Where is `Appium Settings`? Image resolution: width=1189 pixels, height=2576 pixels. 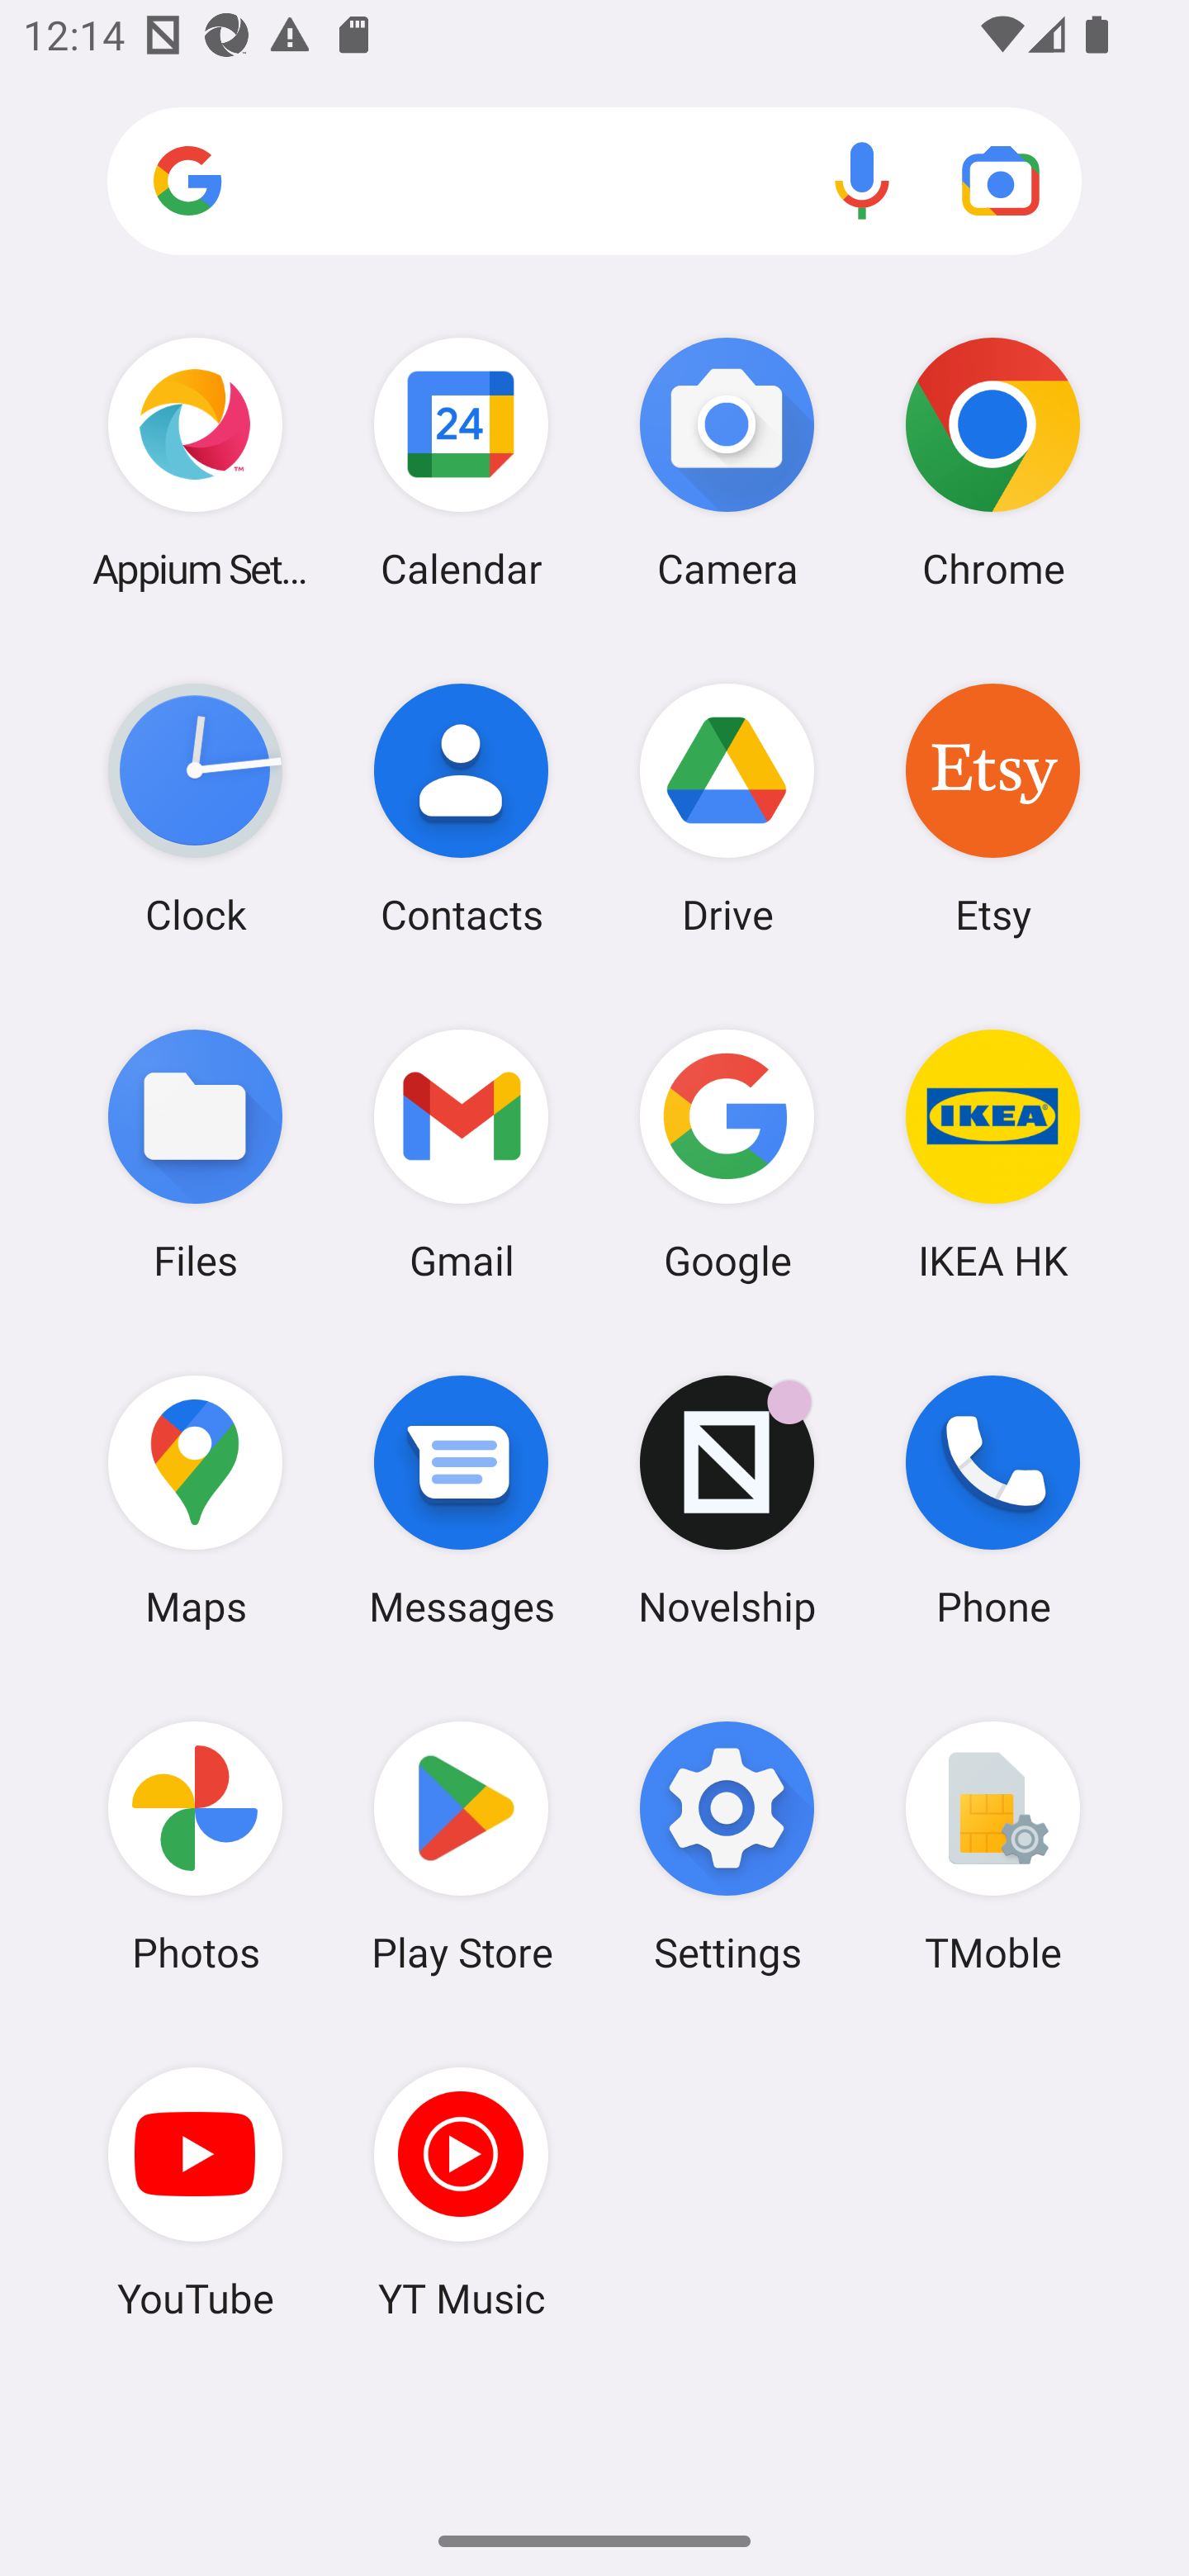
Appium Settings is located at coordinates (195, 462).